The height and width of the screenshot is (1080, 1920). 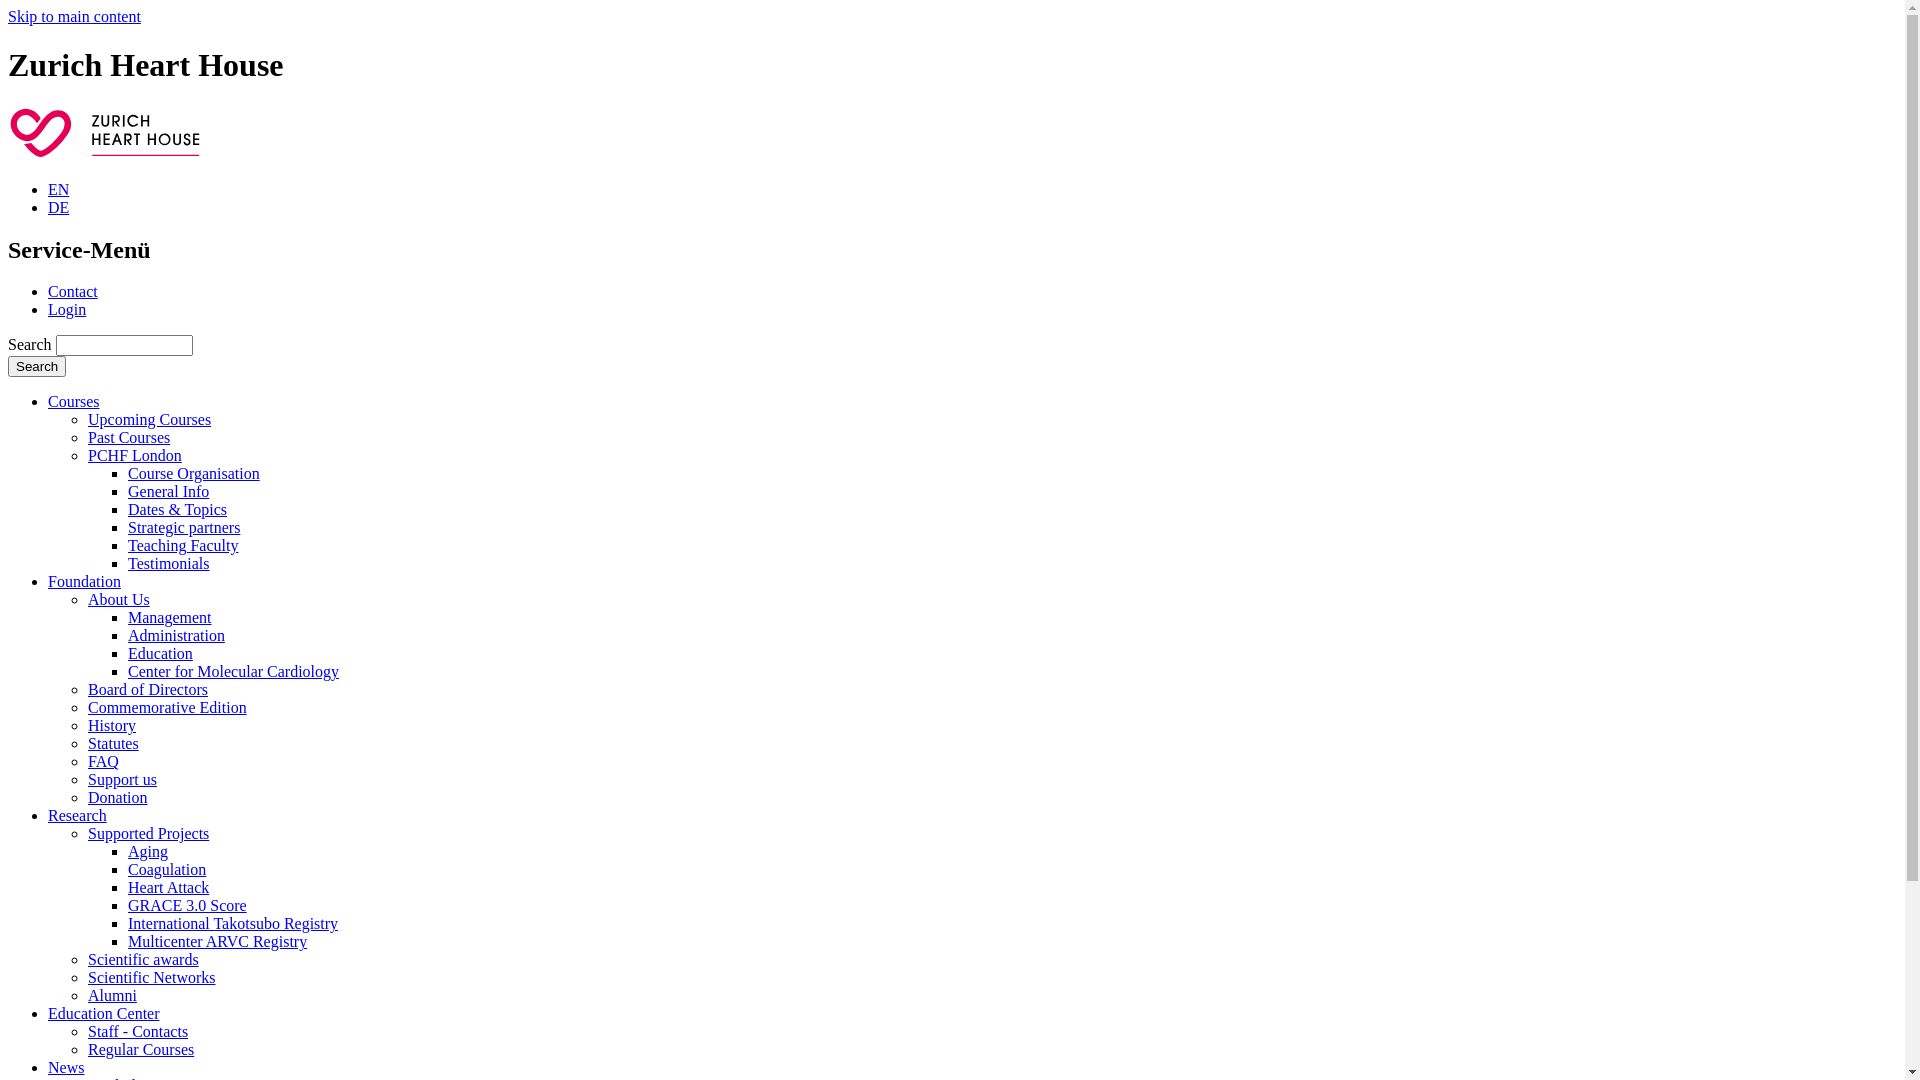 What do you see at coordinates (104, 1014) in the screenshot?
I see `Education Center` at bounding box center [104, 1014].